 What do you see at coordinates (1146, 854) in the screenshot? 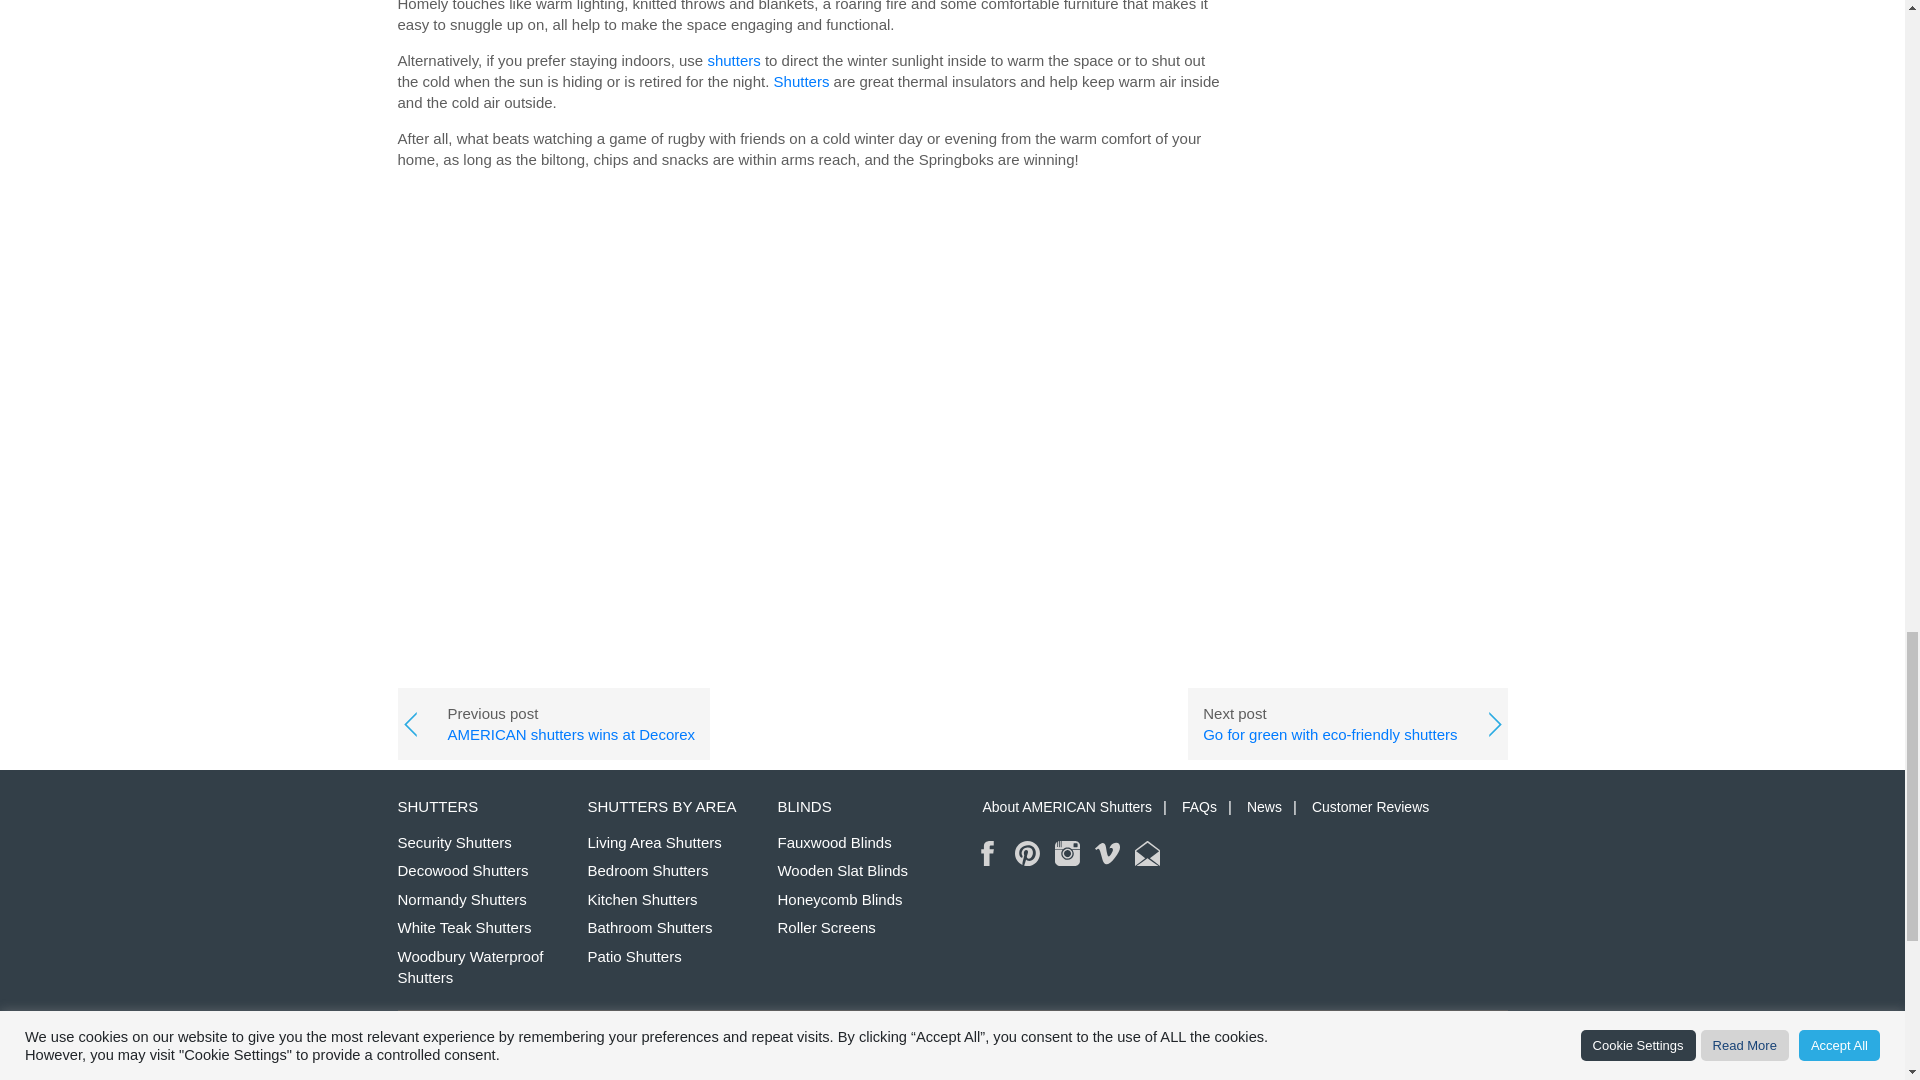
I see `Contact American Shutters` at bounding box center [1146, 854].